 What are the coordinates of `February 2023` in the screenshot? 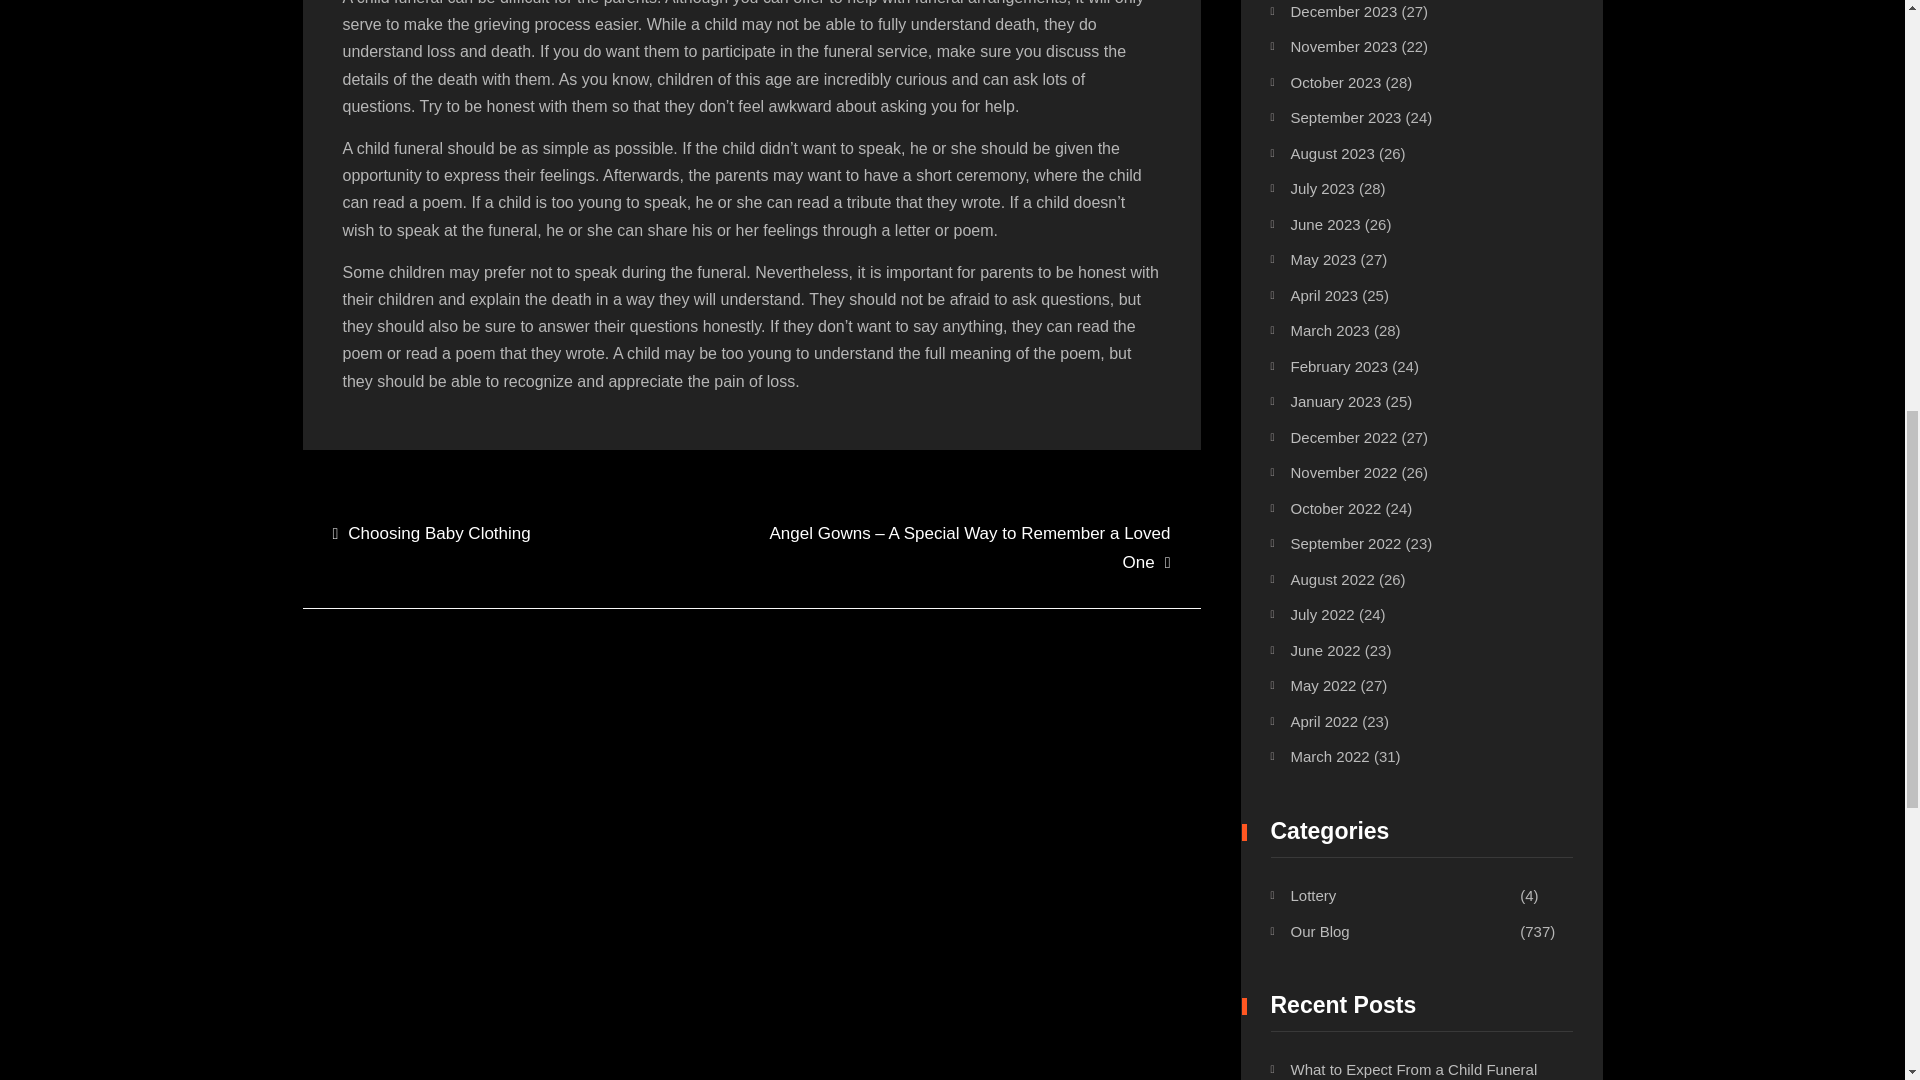 It's located at (1339, 366).